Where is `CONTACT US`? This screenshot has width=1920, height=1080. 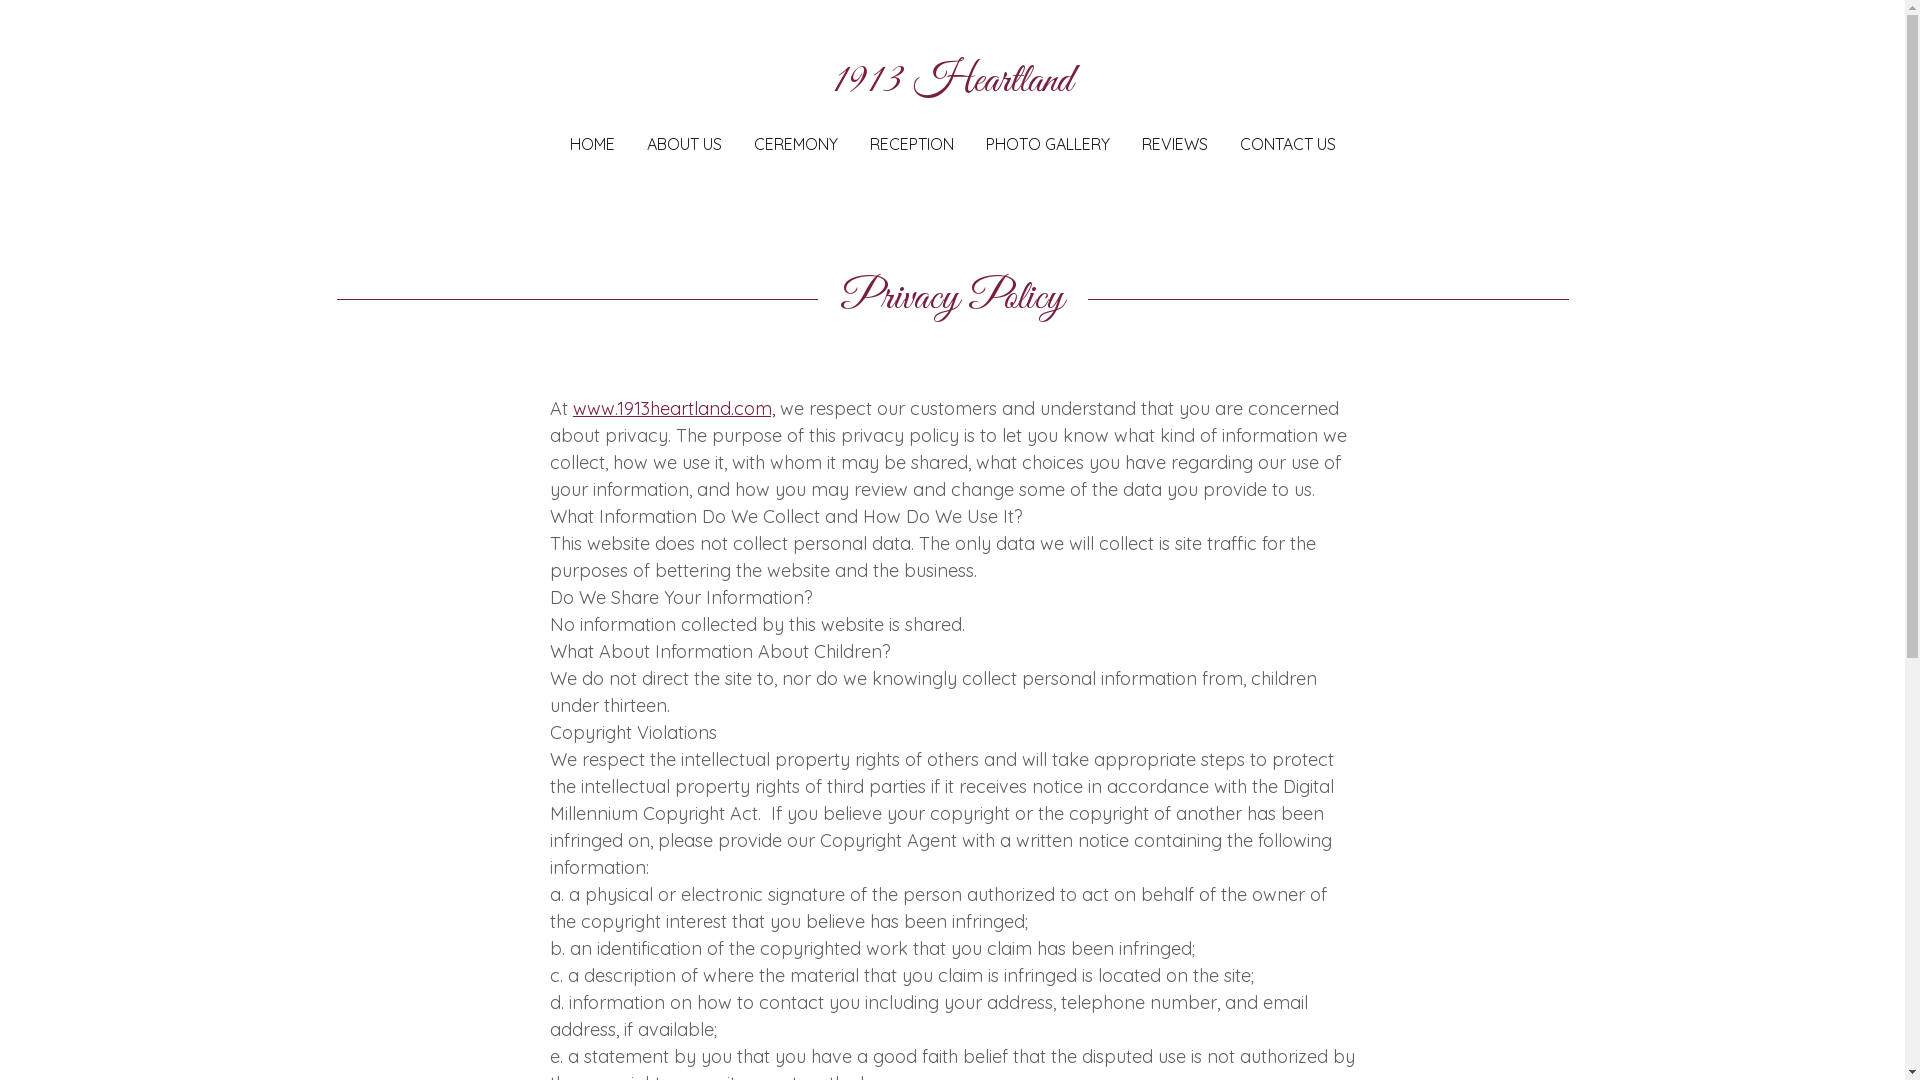 CONTACT US is located at coordinates (1288, 144).